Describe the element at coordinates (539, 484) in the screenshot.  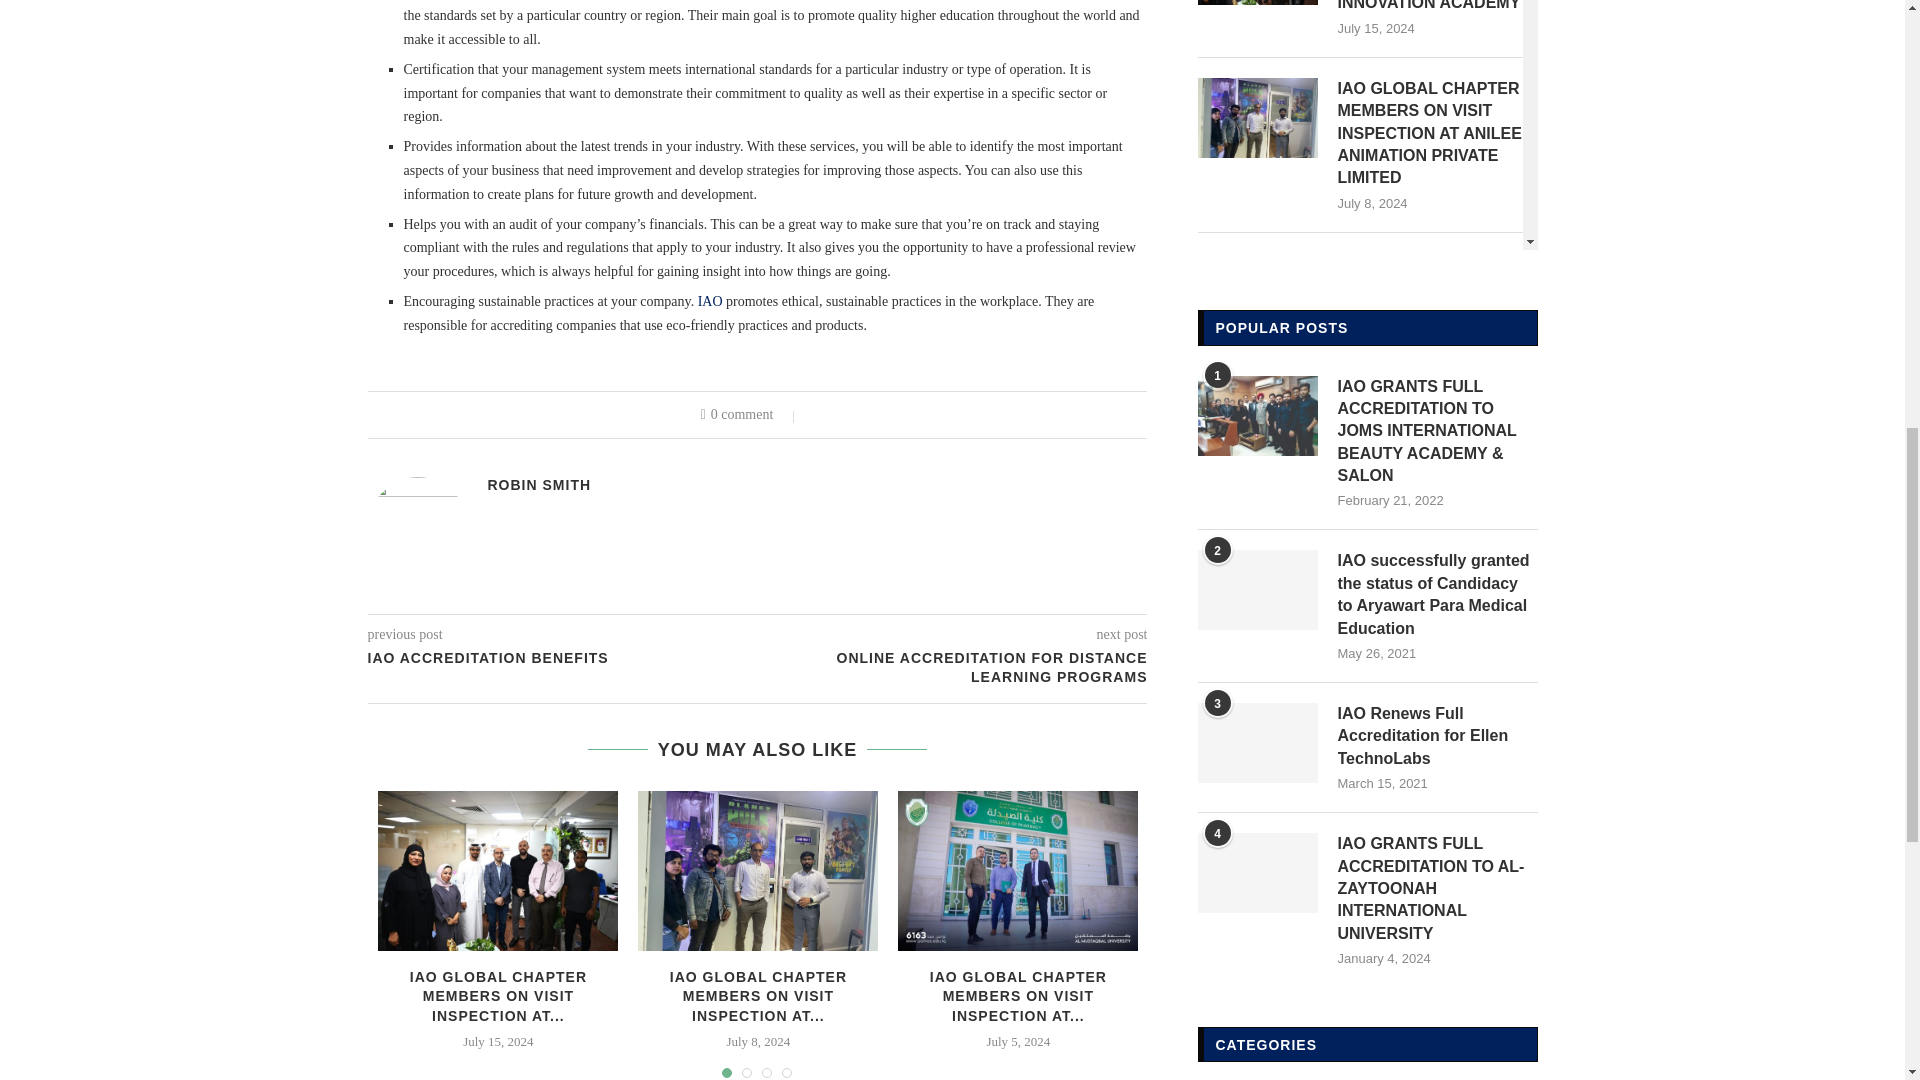
I see `ROBIN SMITH` at that location.